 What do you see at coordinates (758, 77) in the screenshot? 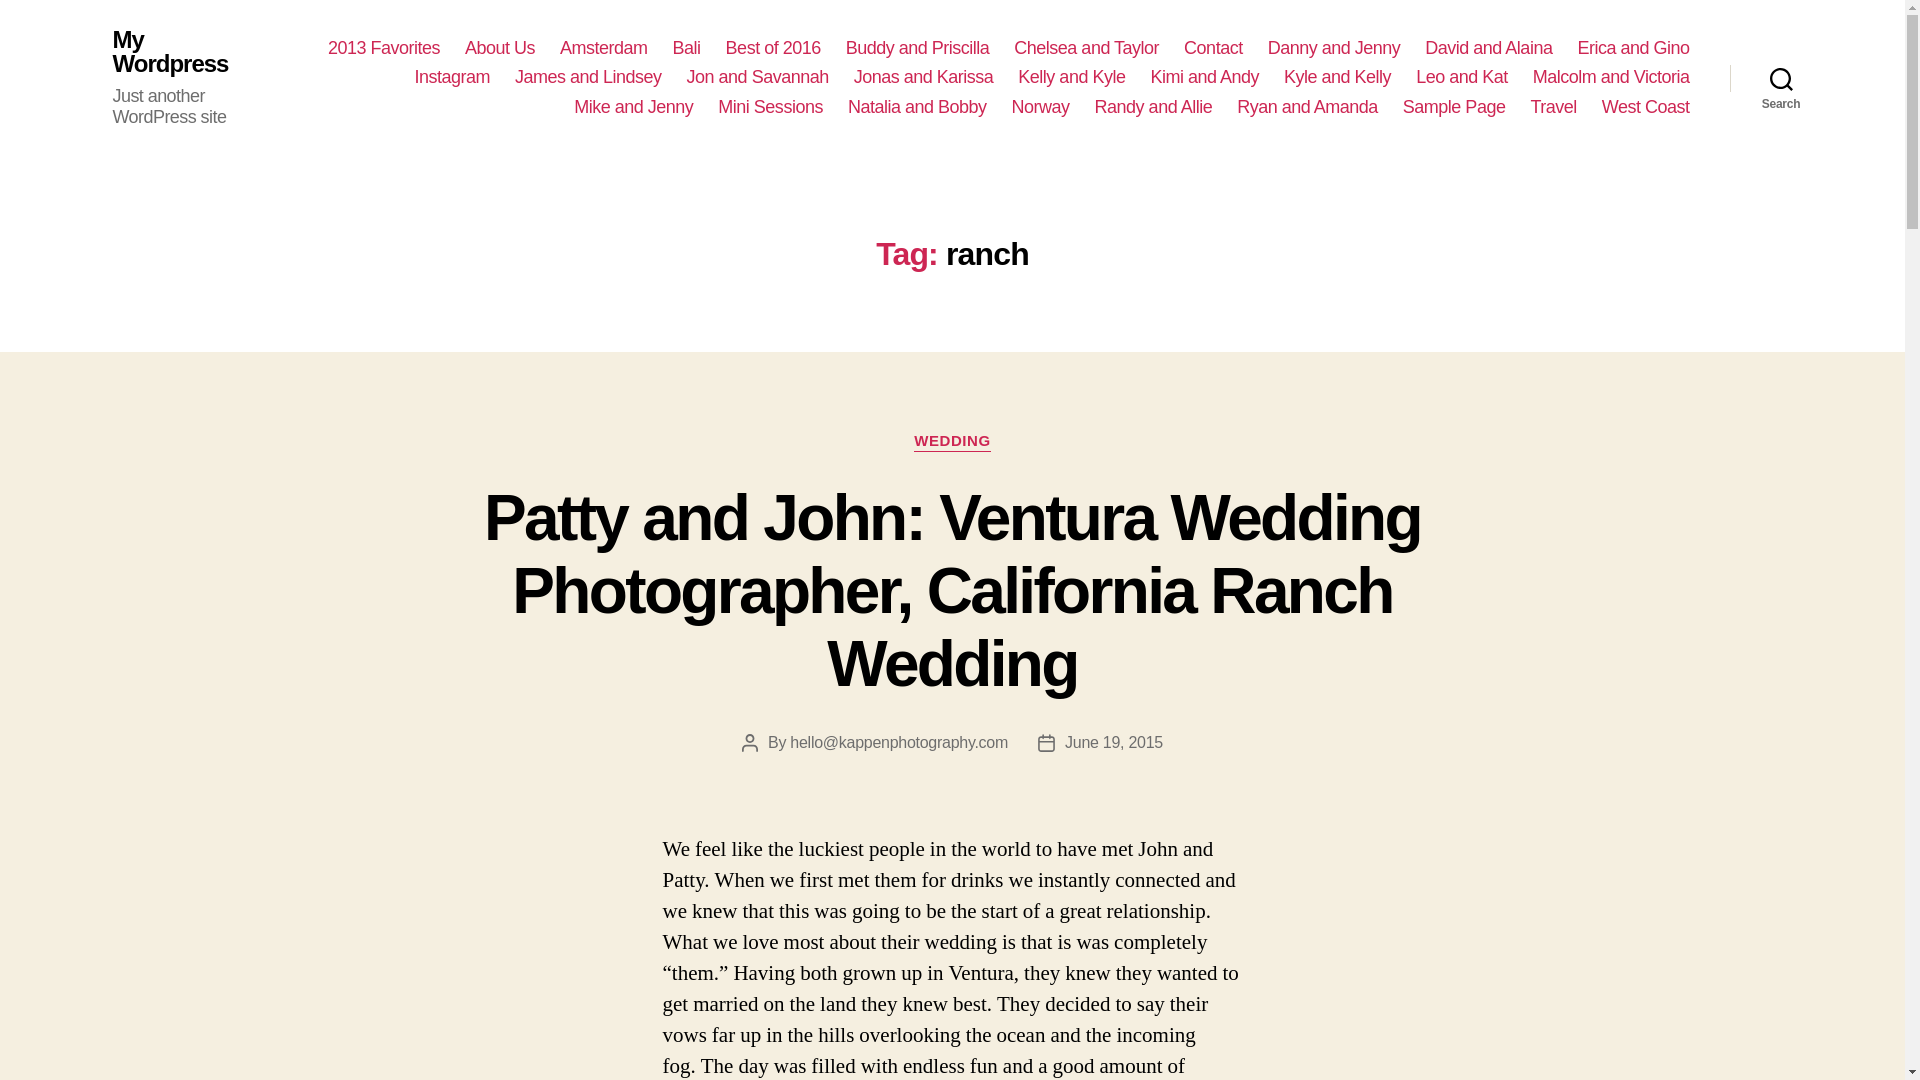
I see `Jon and Savannah` at bounding box center [758, 77].